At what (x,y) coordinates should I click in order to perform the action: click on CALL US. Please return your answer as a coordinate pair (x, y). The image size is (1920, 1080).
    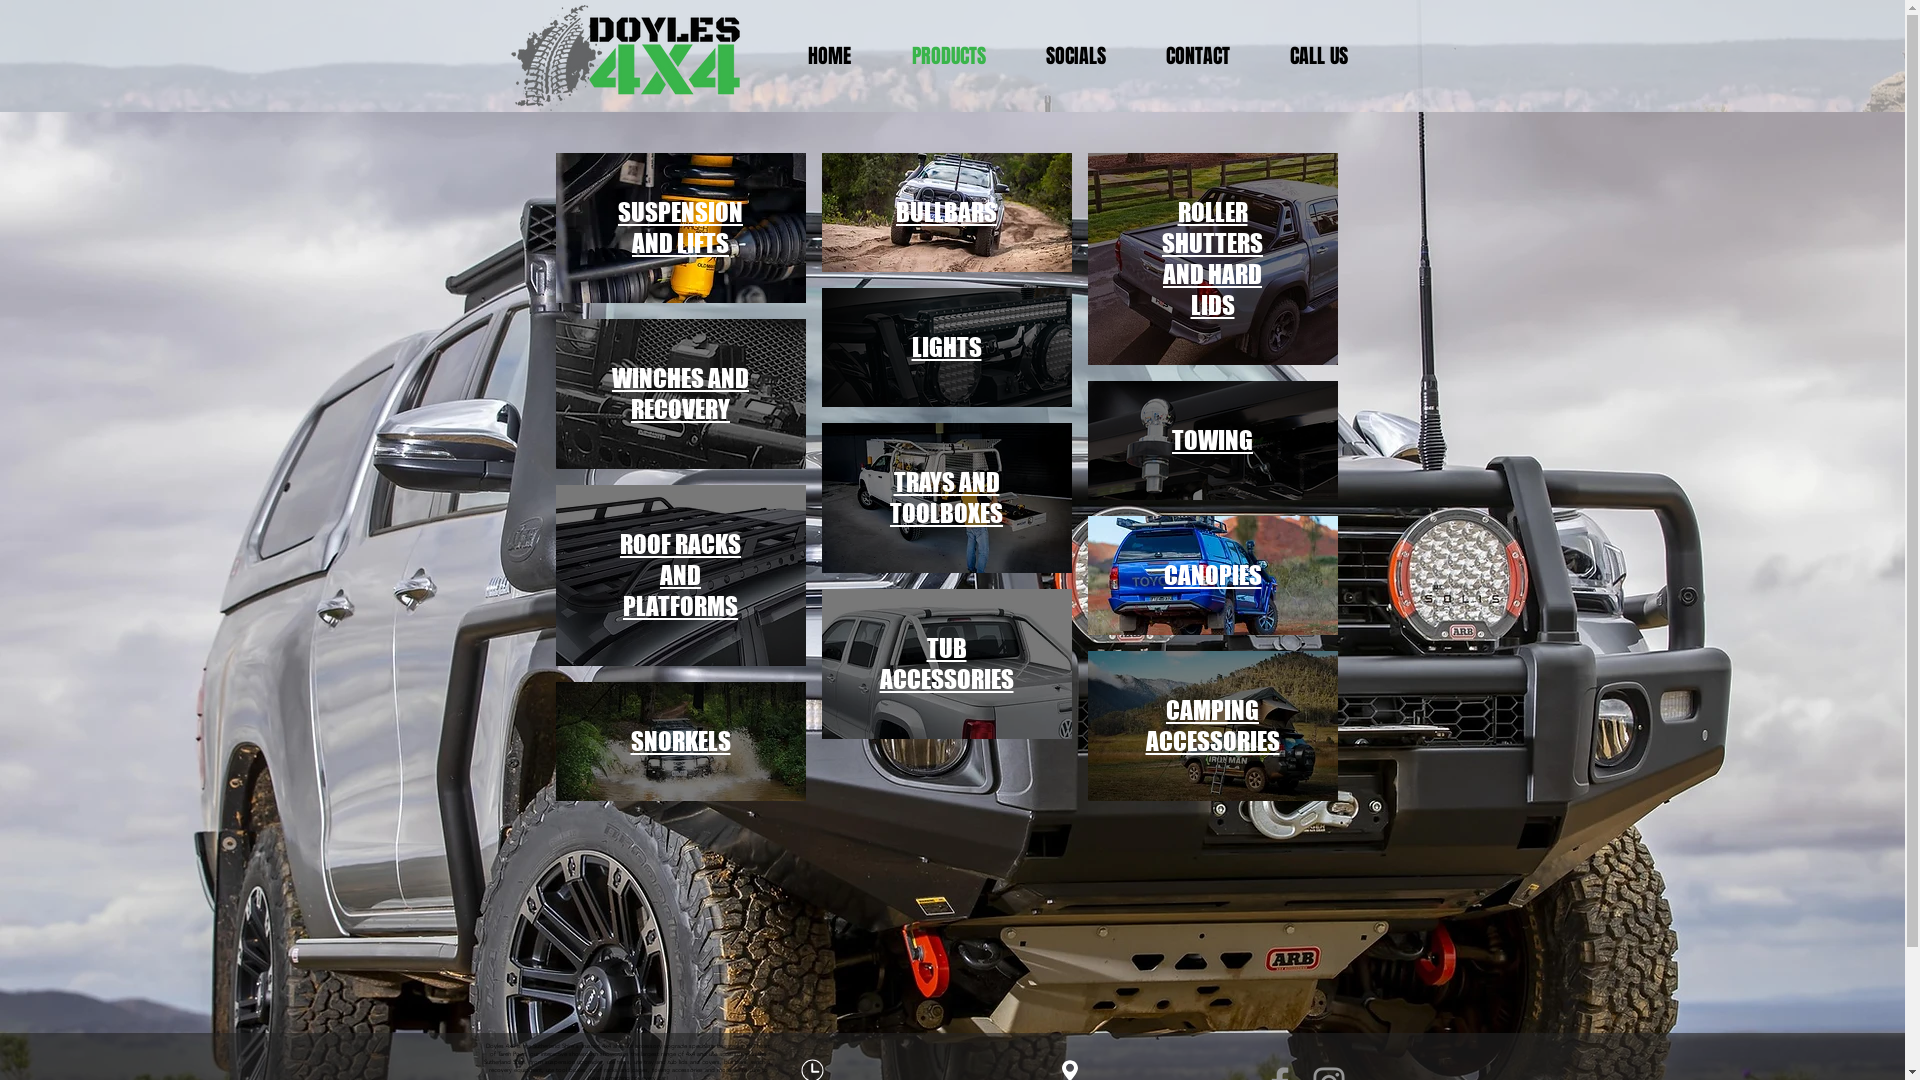
    Looking at the image, I should click on (1333, 56).